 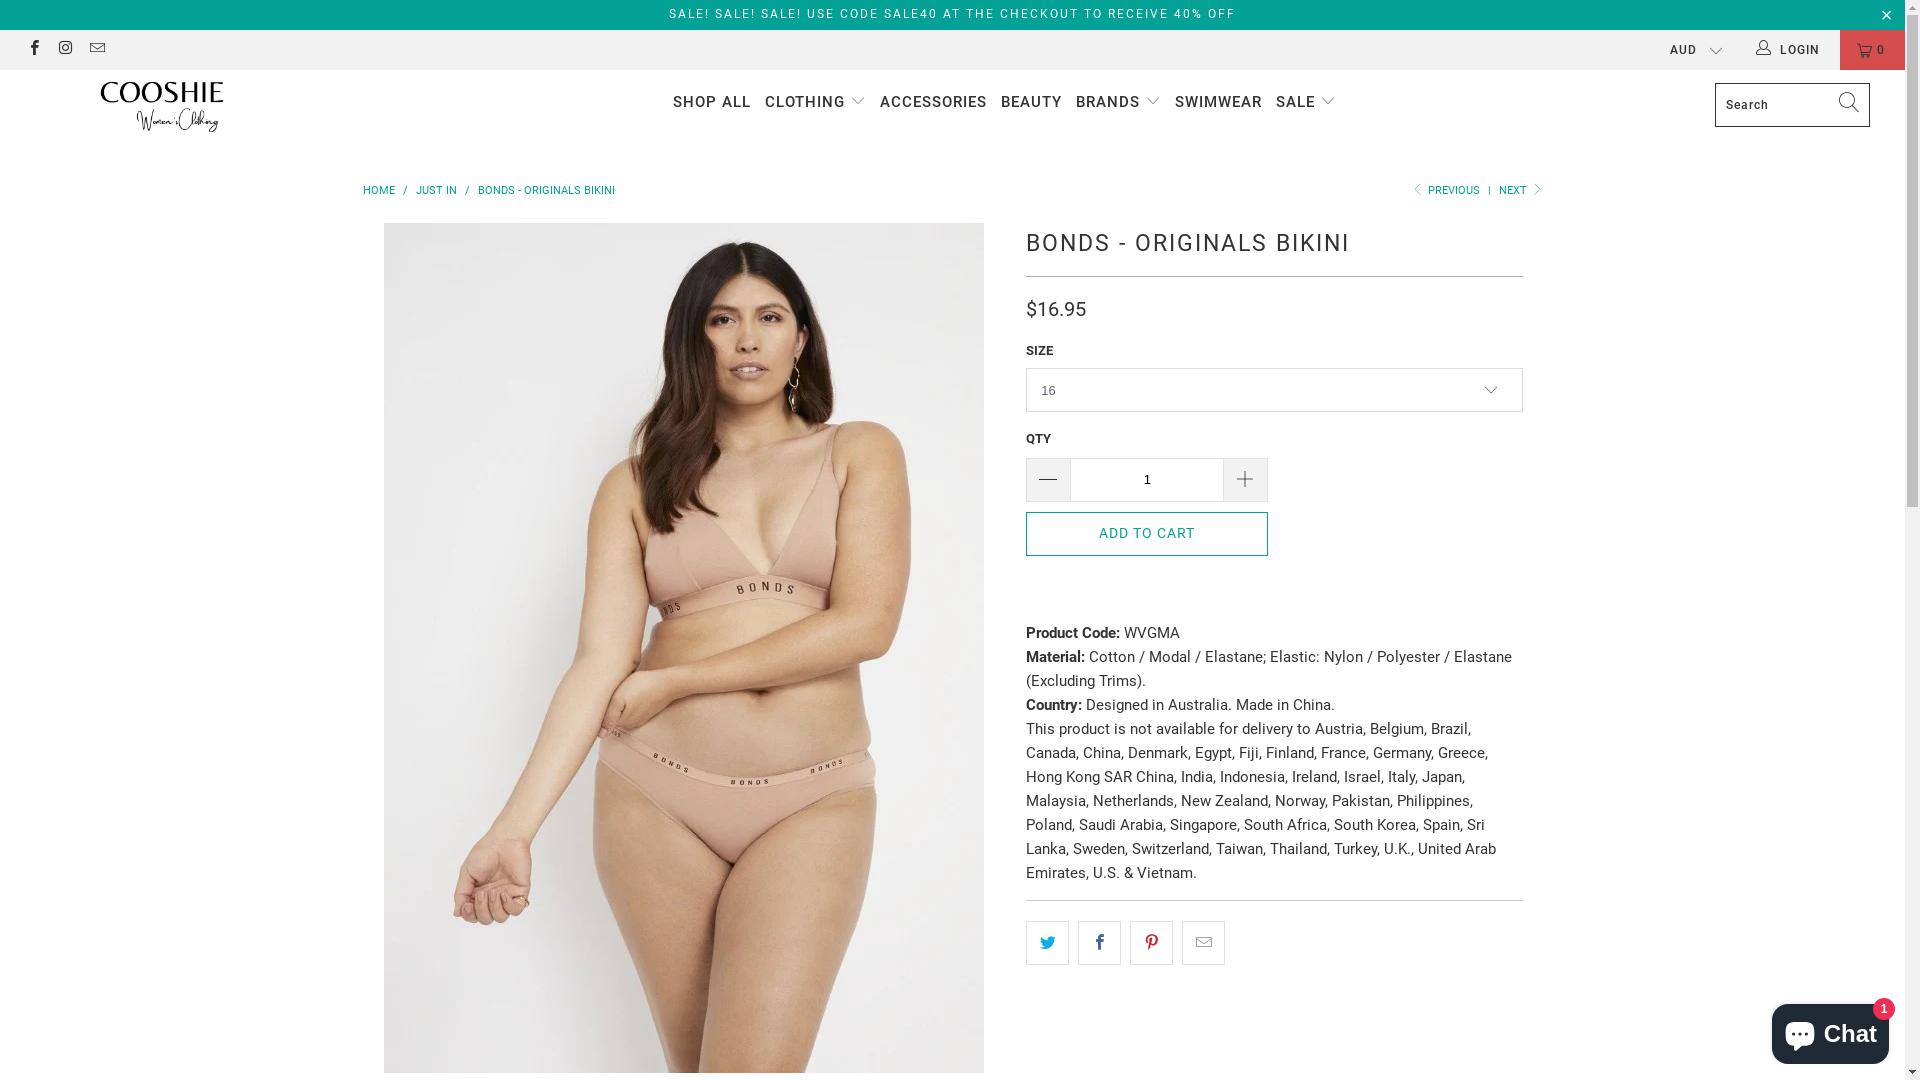 I want to click on LOGIN, so click(x=1790, y=50).